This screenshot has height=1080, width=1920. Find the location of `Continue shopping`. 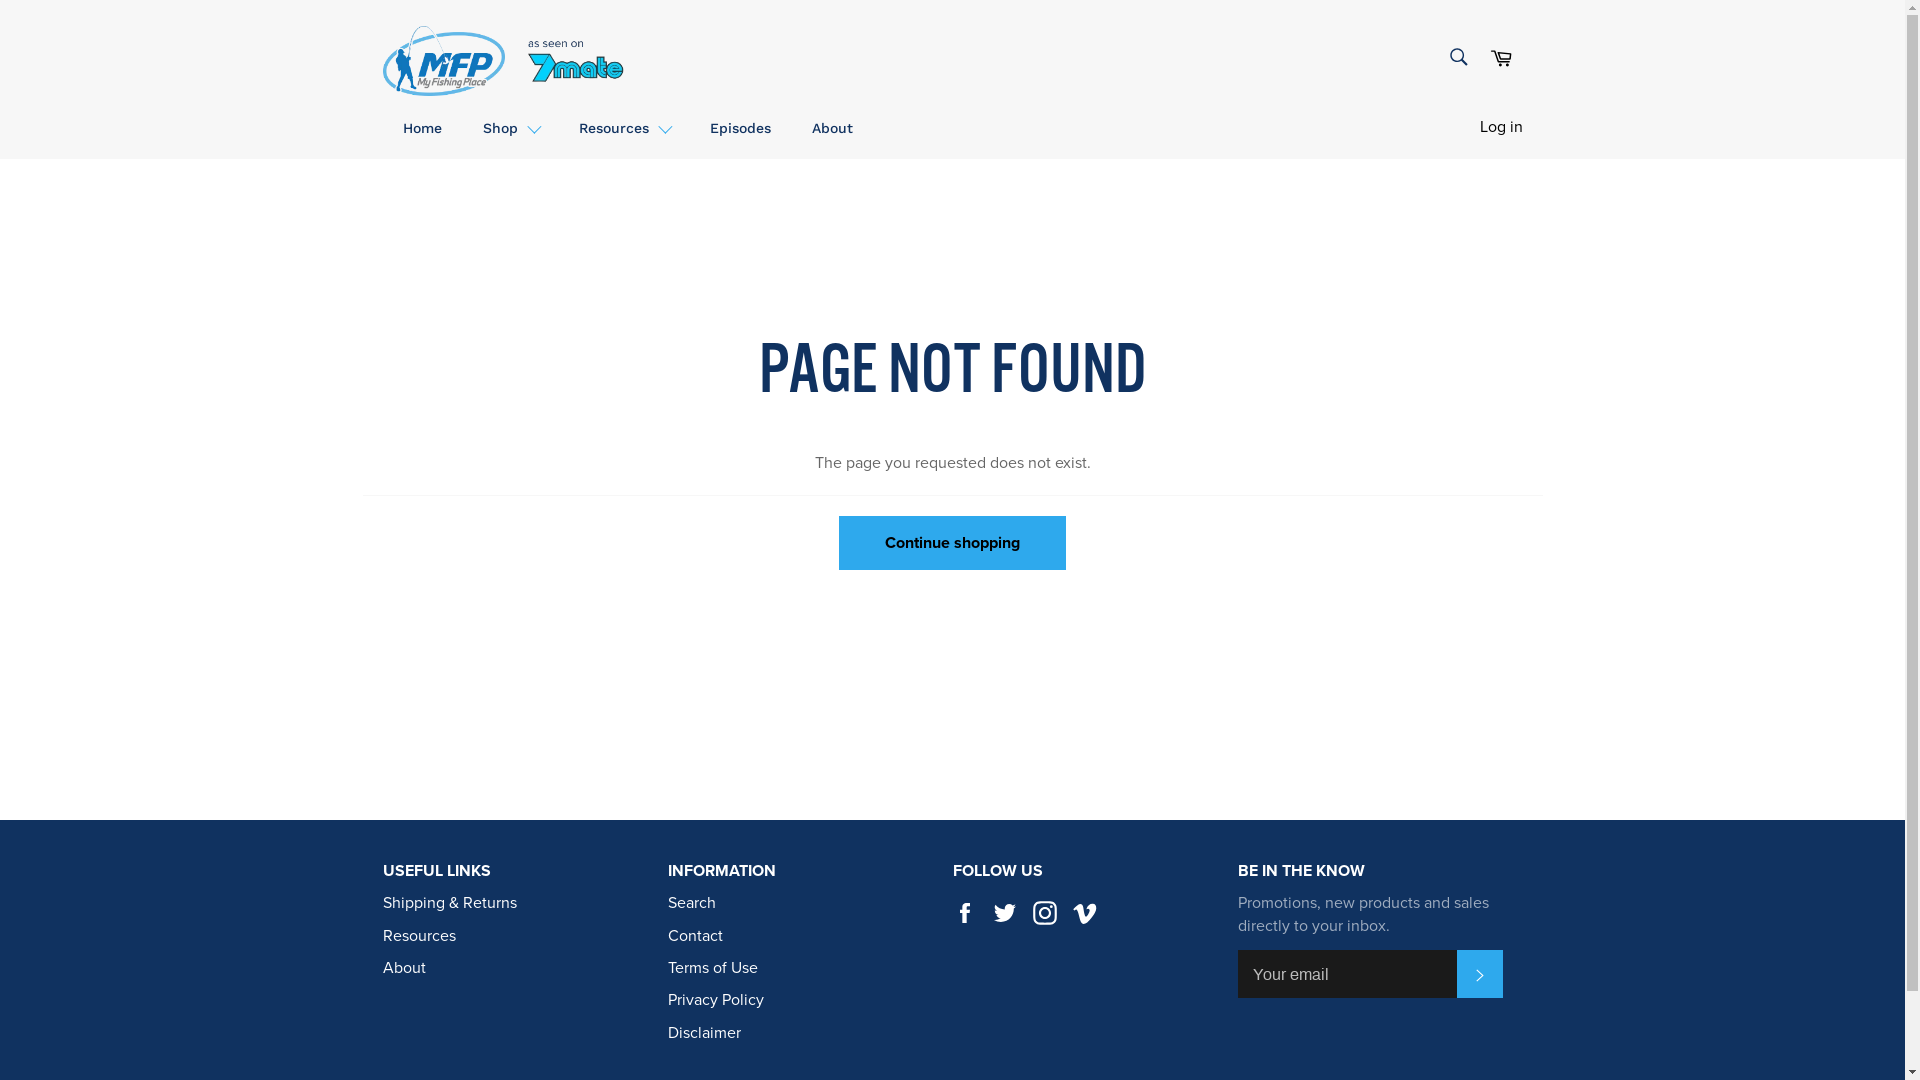

Continue shopping is located at coordinates (952, 543).